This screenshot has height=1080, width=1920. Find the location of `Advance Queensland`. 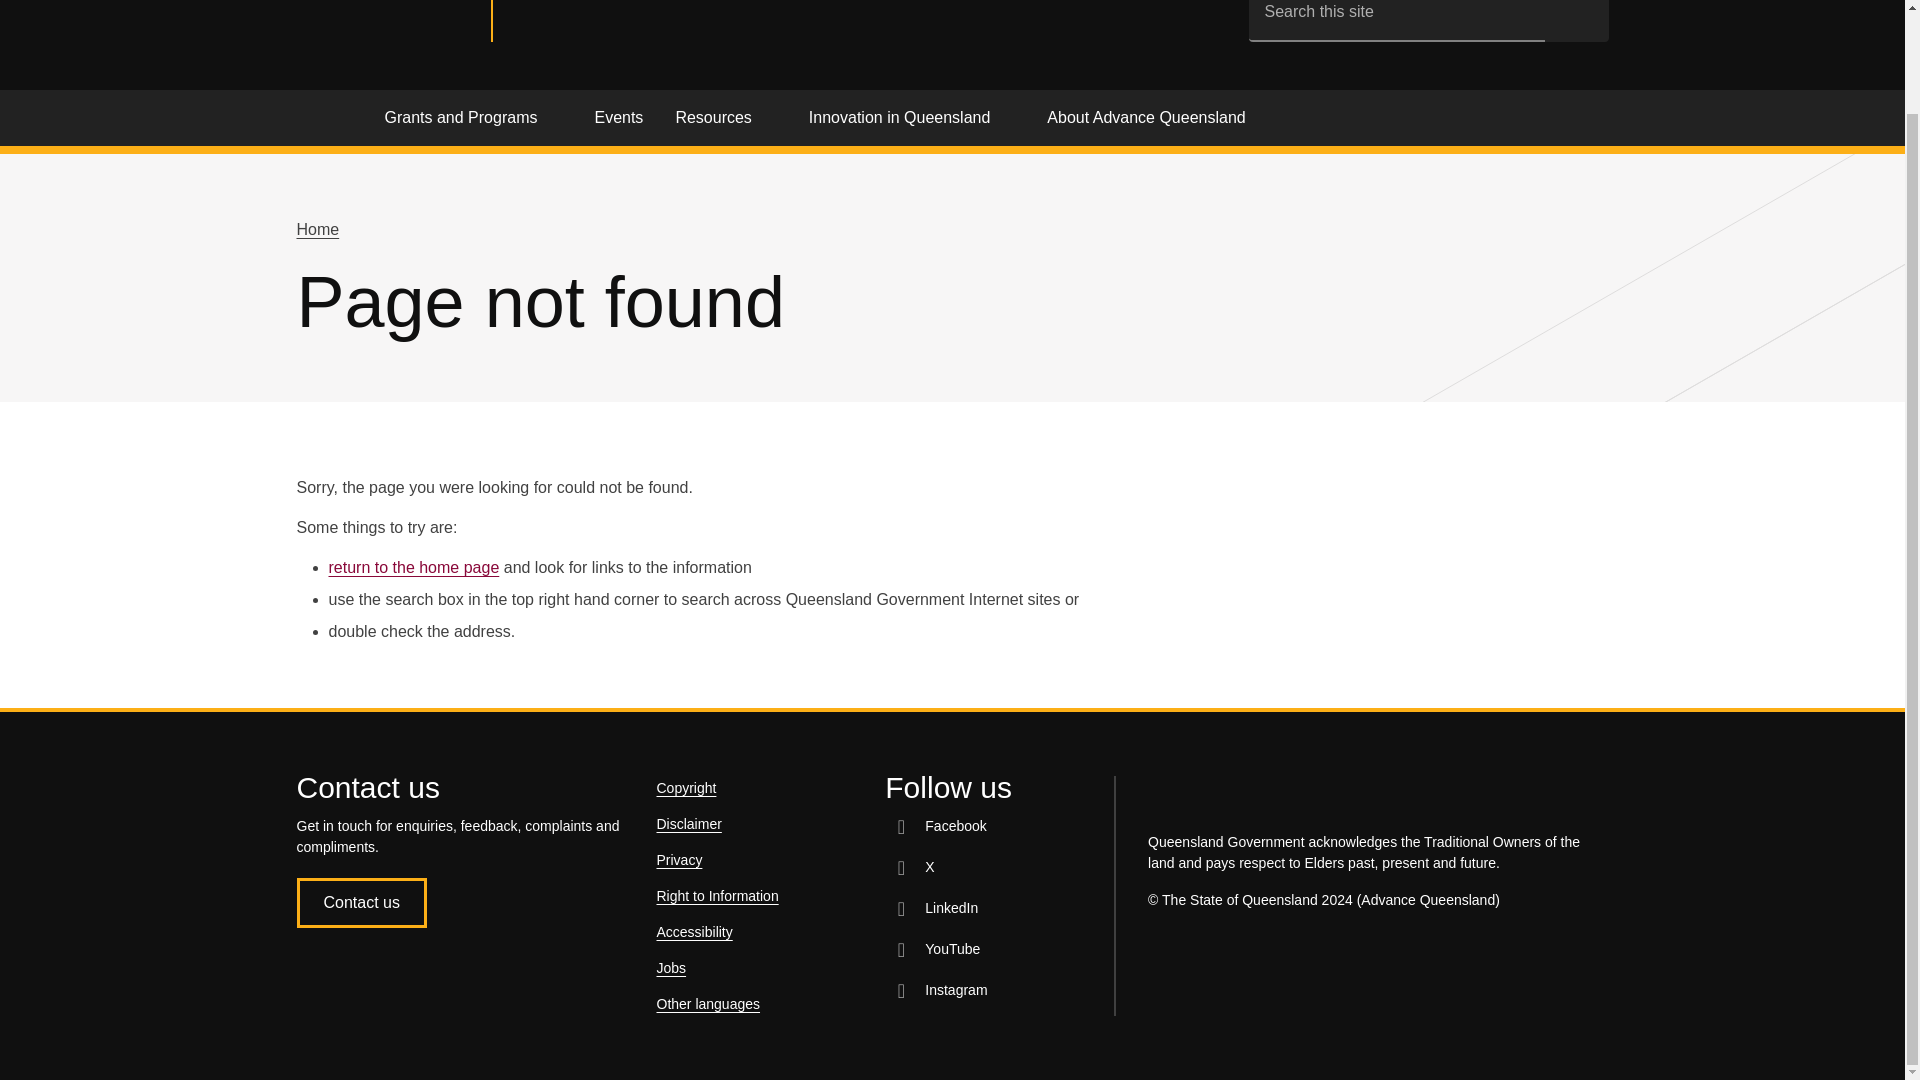

Advance Queensland is located at coordinates (632, 20).